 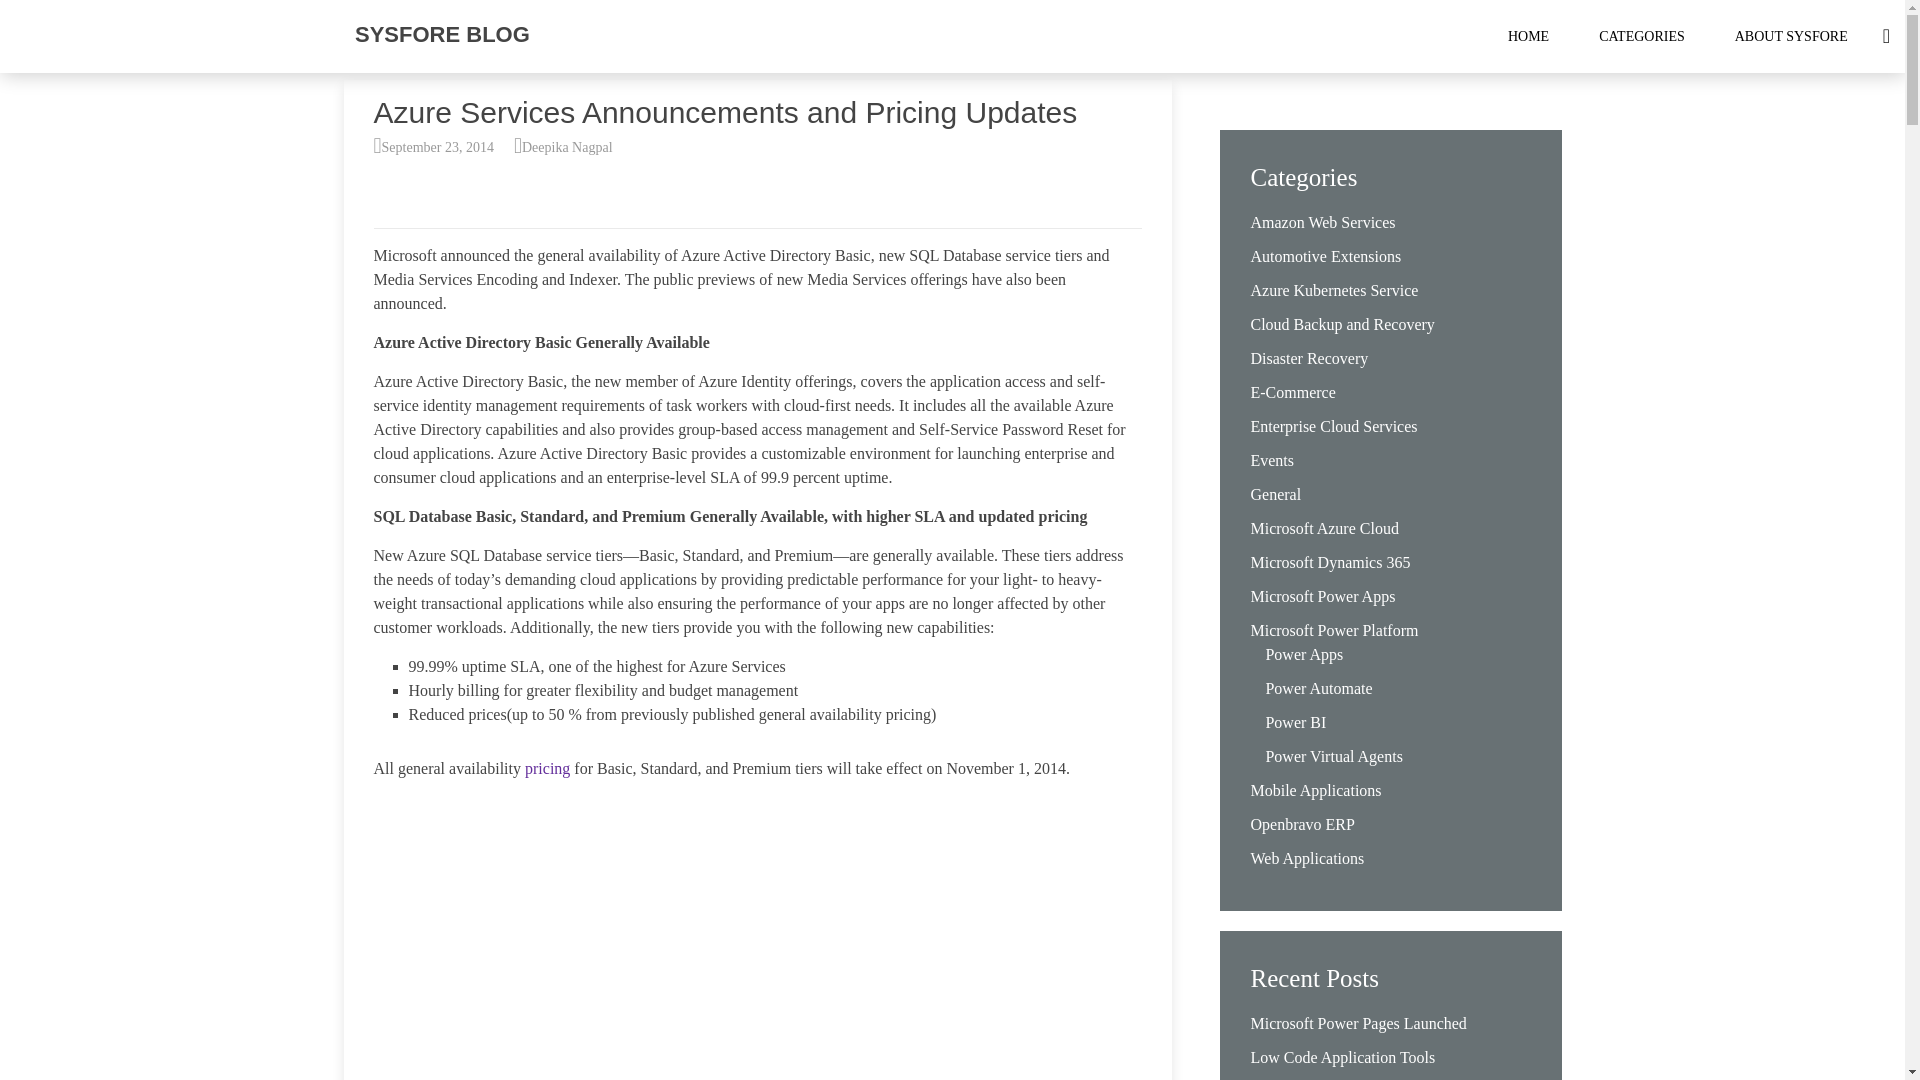 What do you see at coordinates (442, 34) in the screenshot?
I see `Sysfore Blog` at bounding box center [442, 34].